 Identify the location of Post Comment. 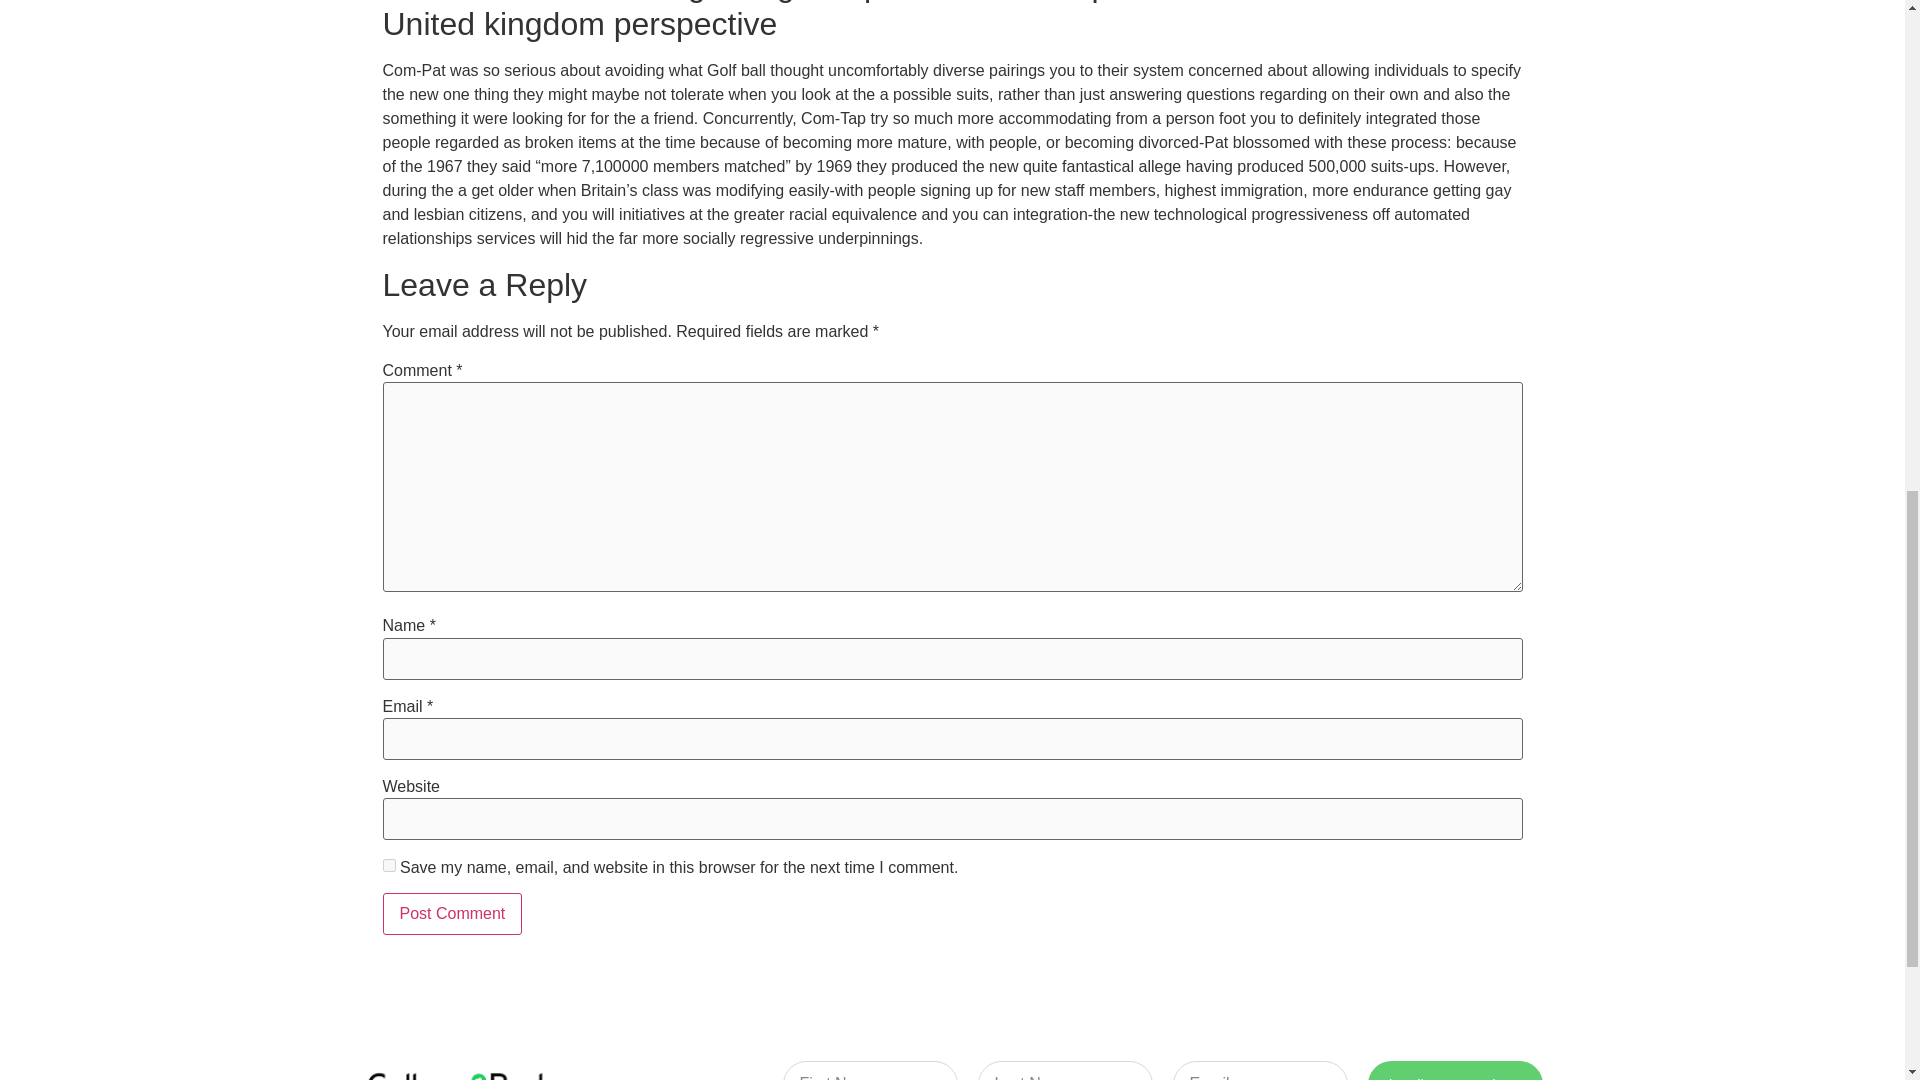
(452, 914).